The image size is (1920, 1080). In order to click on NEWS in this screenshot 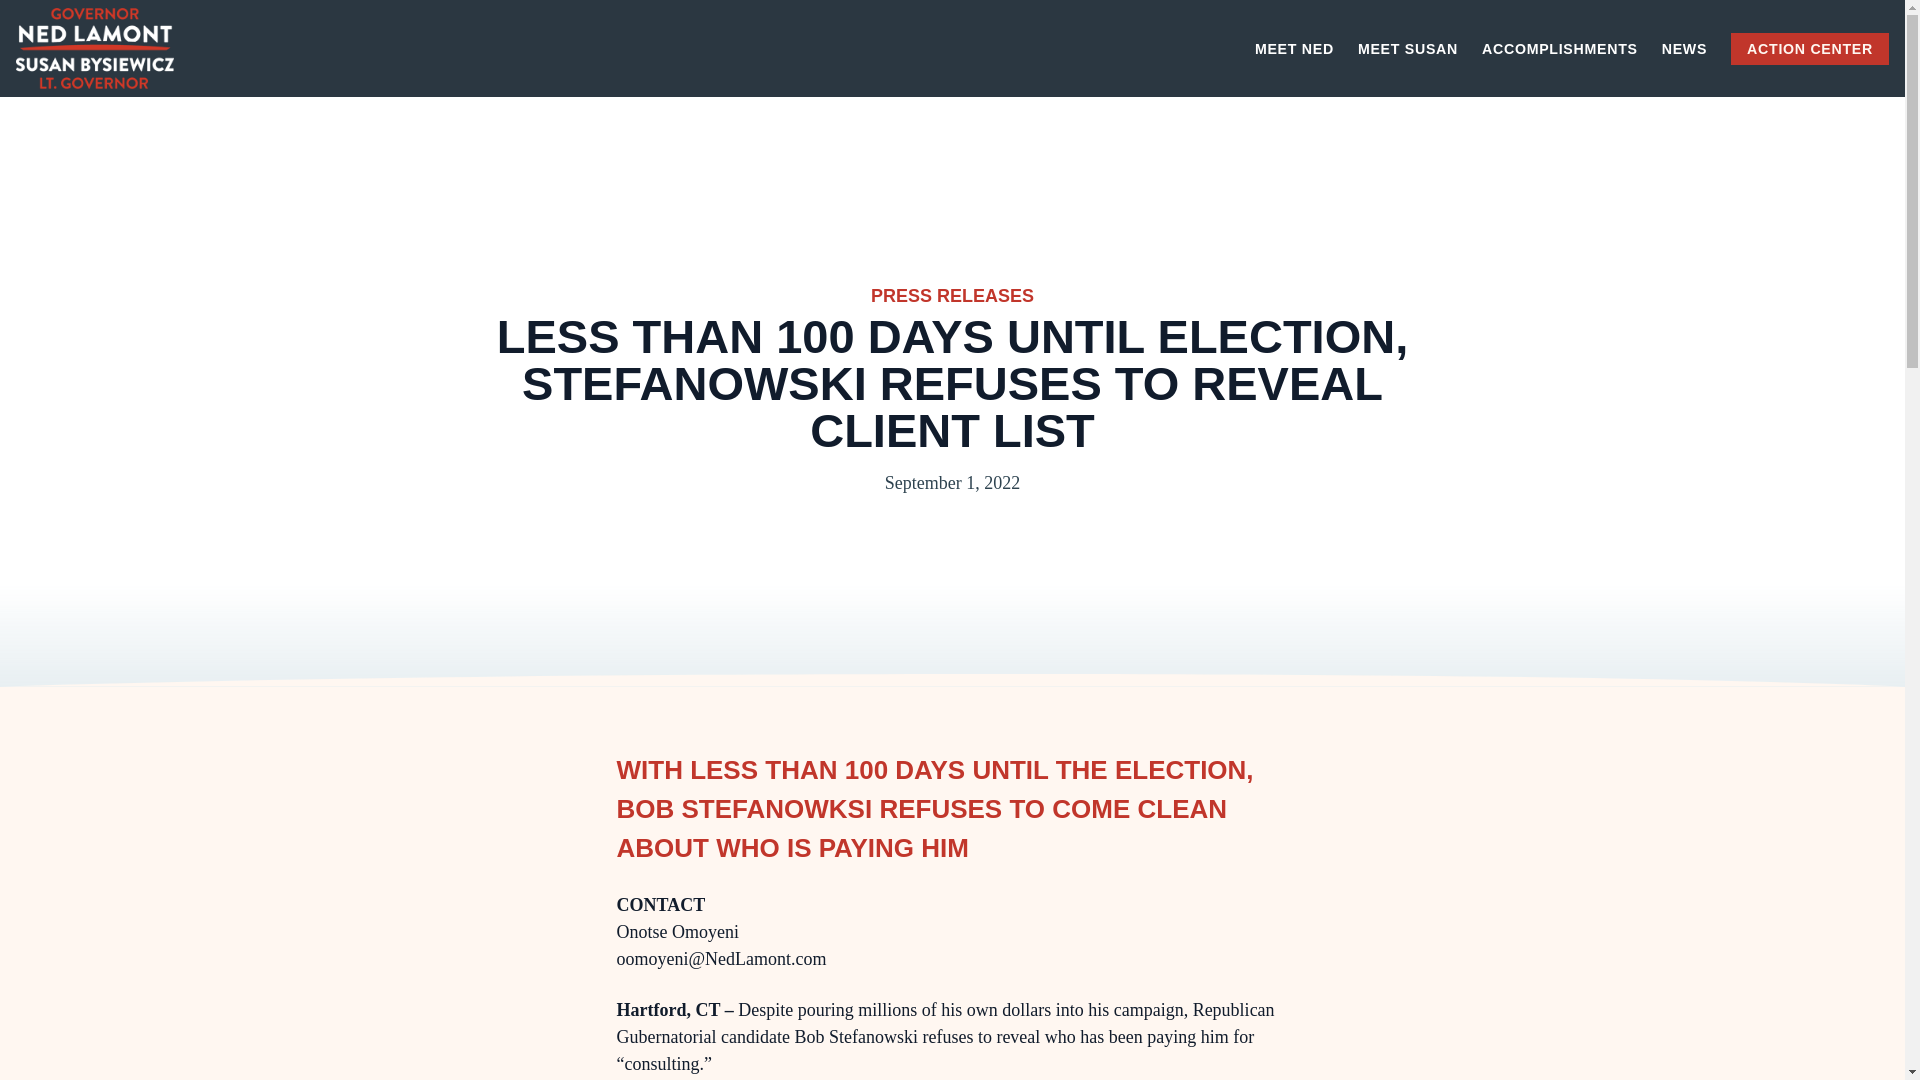, I will do `click(1684, 49)`.